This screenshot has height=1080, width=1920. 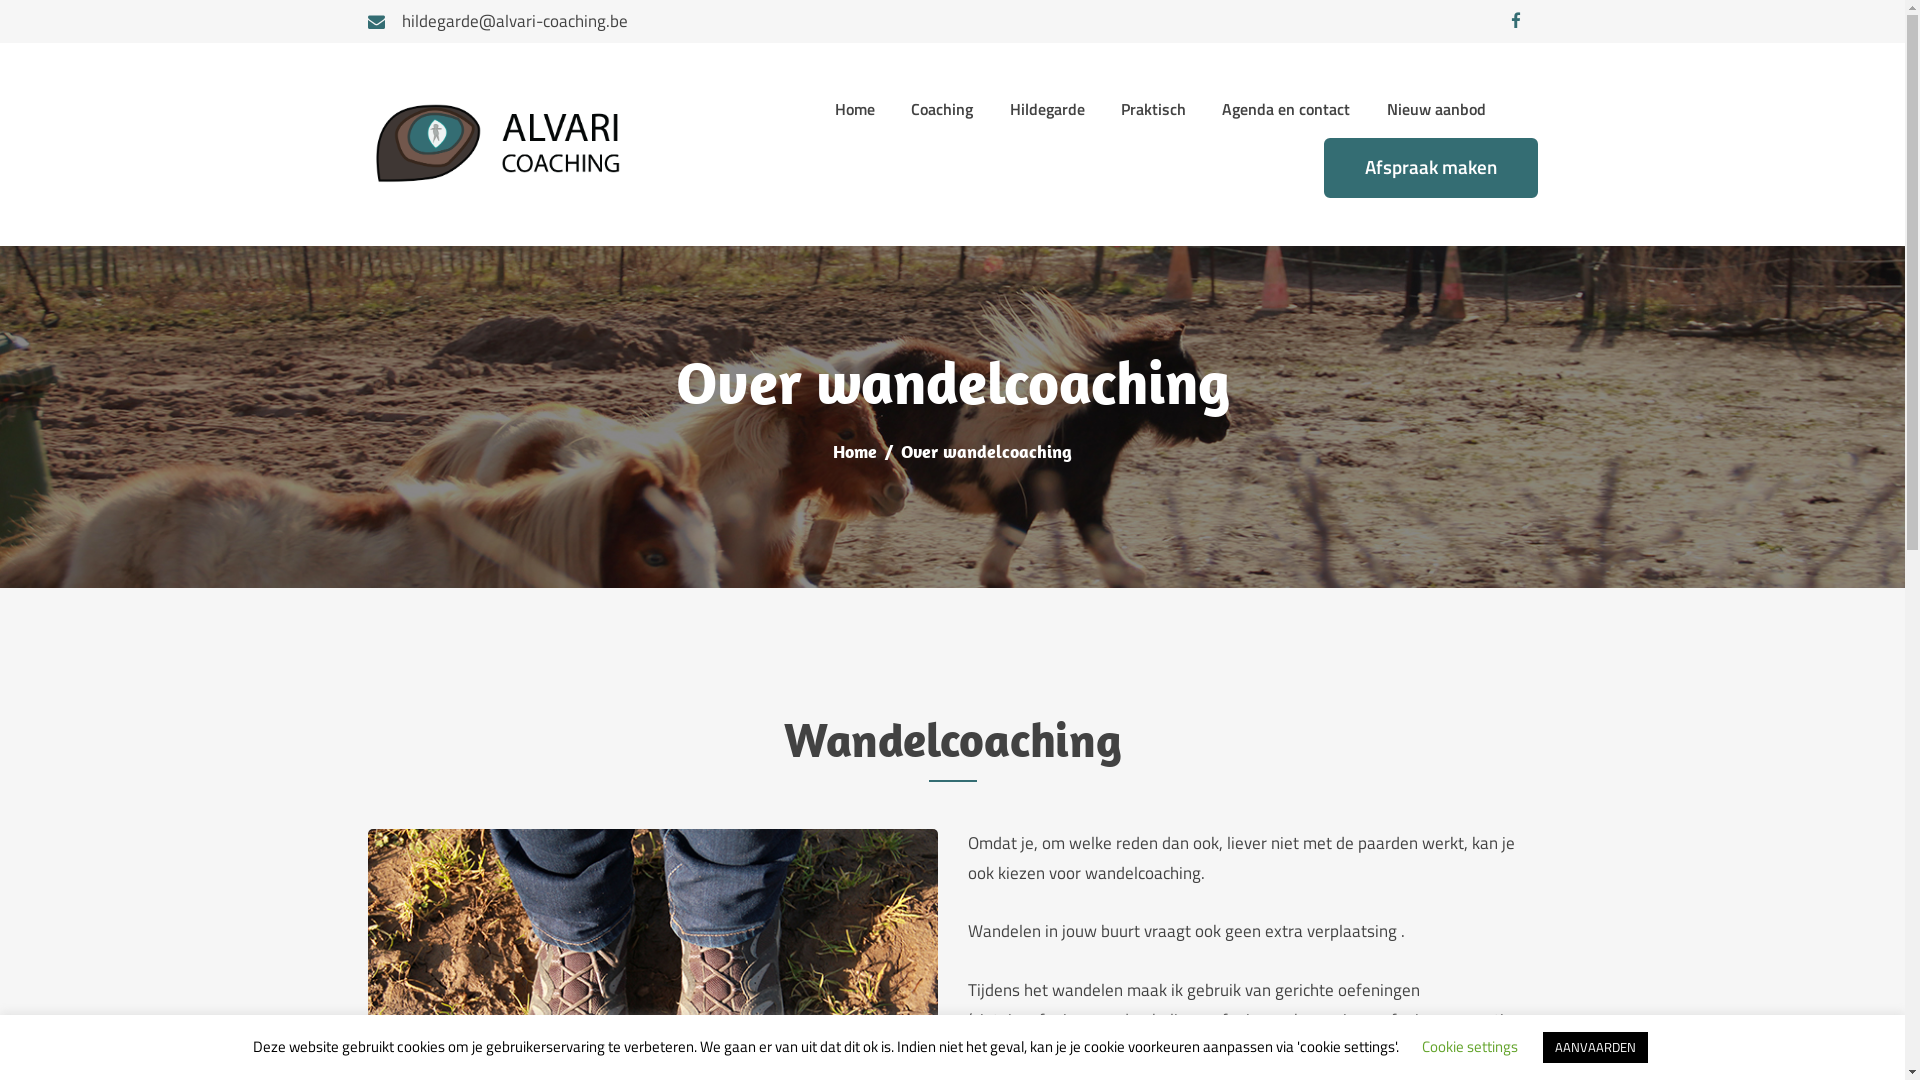 What do you see at coordinates (1154, 110) in the screenshot?
I see `Praktisch` at bounding box center [1154, 110].